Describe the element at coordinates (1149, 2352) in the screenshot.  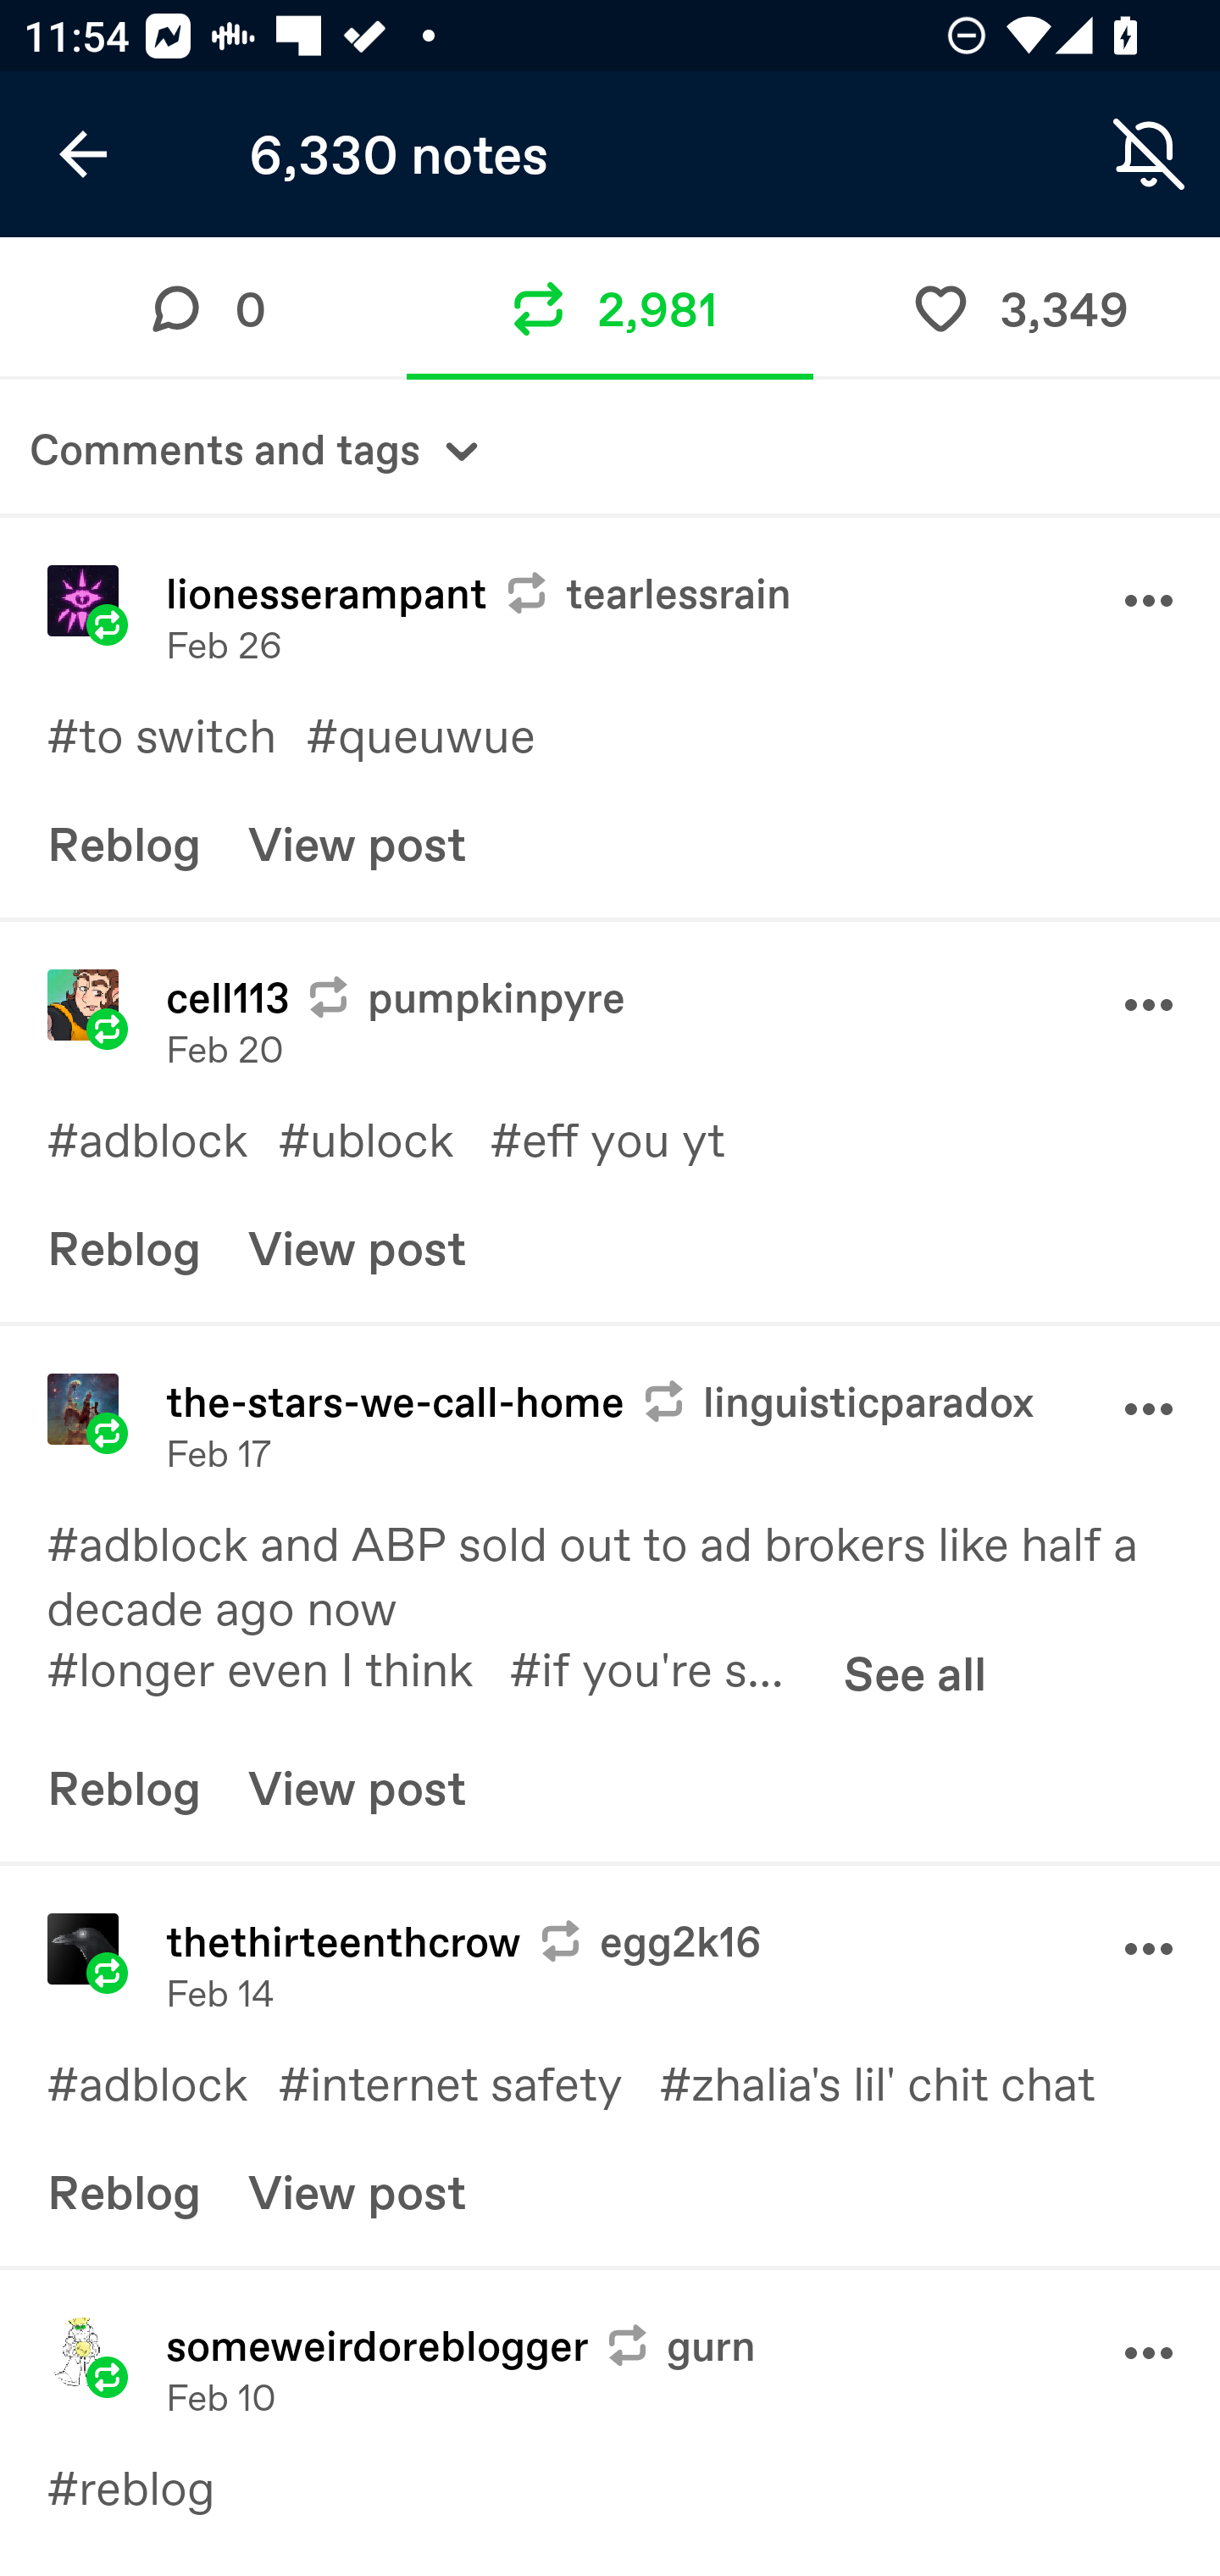
I see `More options` at that location.